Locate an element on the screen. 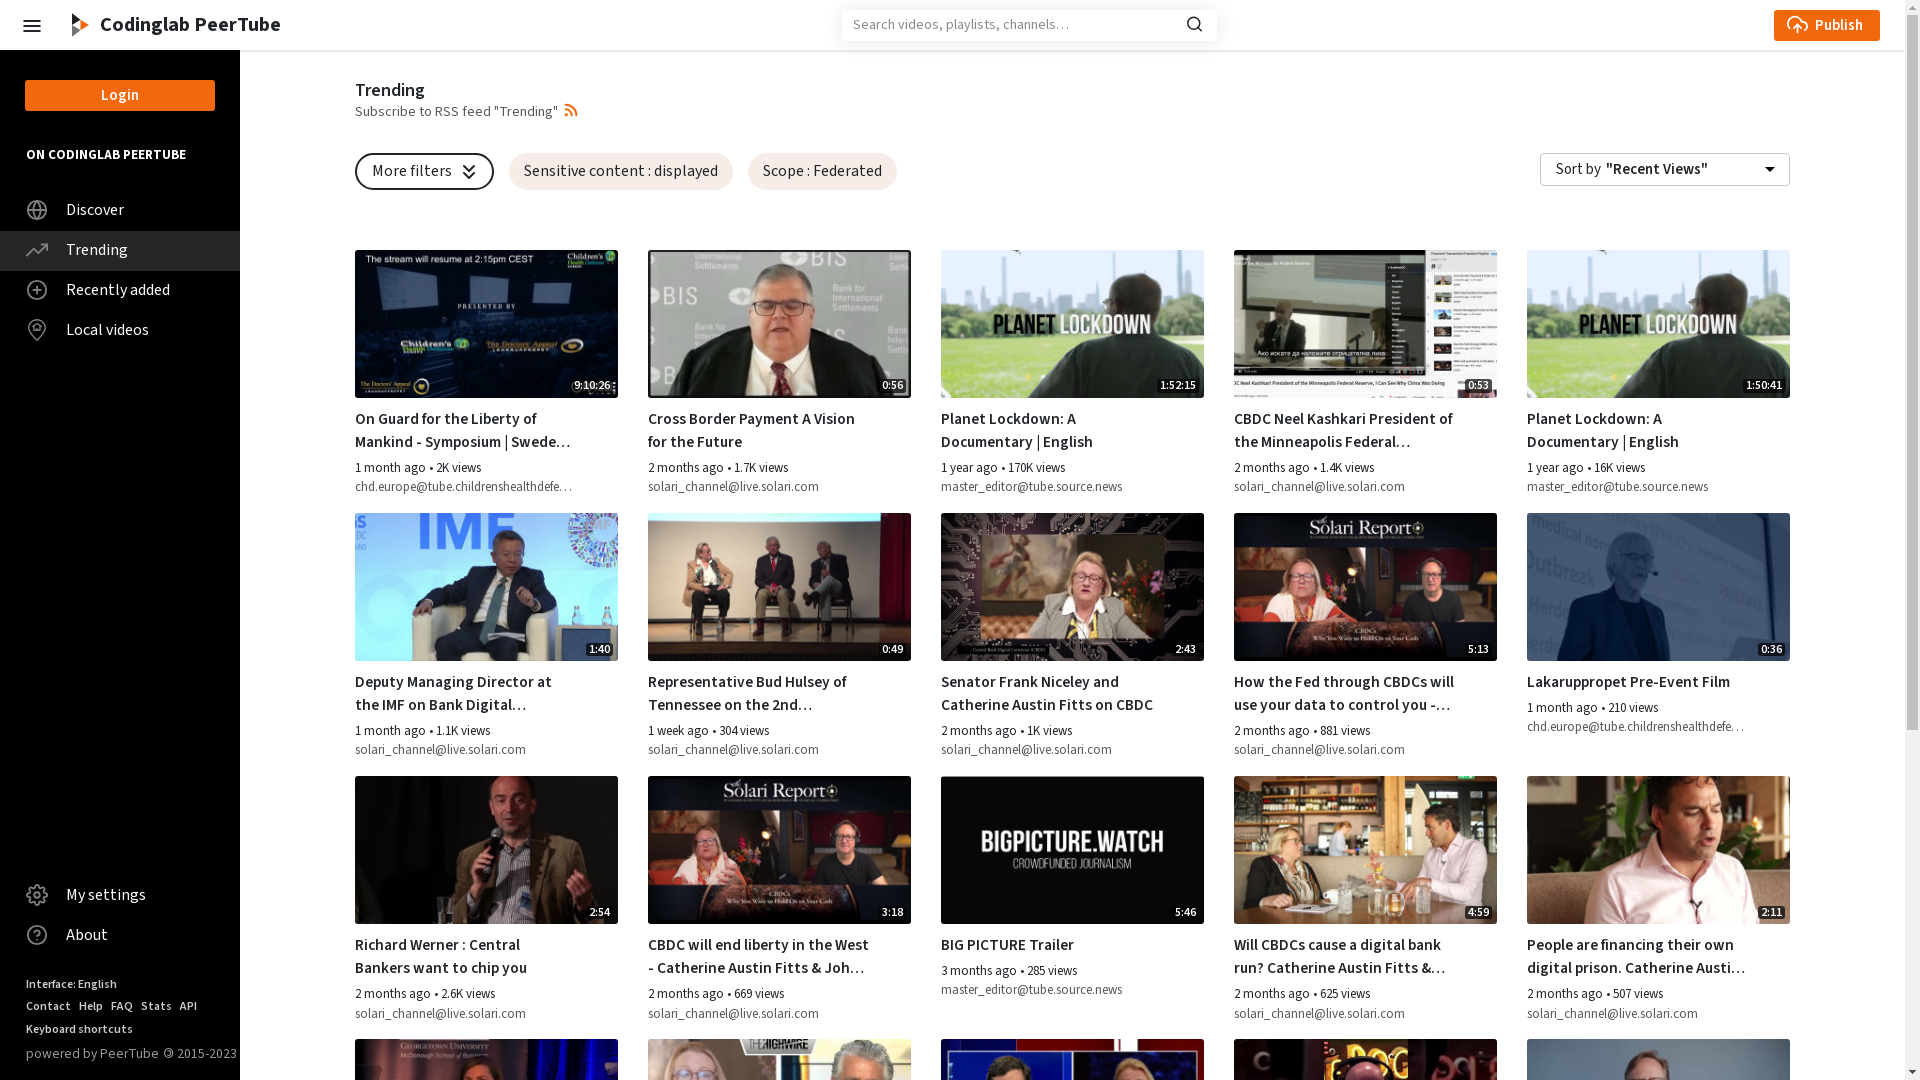 The height and width of the screenshot is (1080, 1920). Search is located at coordinates (1194, 22).